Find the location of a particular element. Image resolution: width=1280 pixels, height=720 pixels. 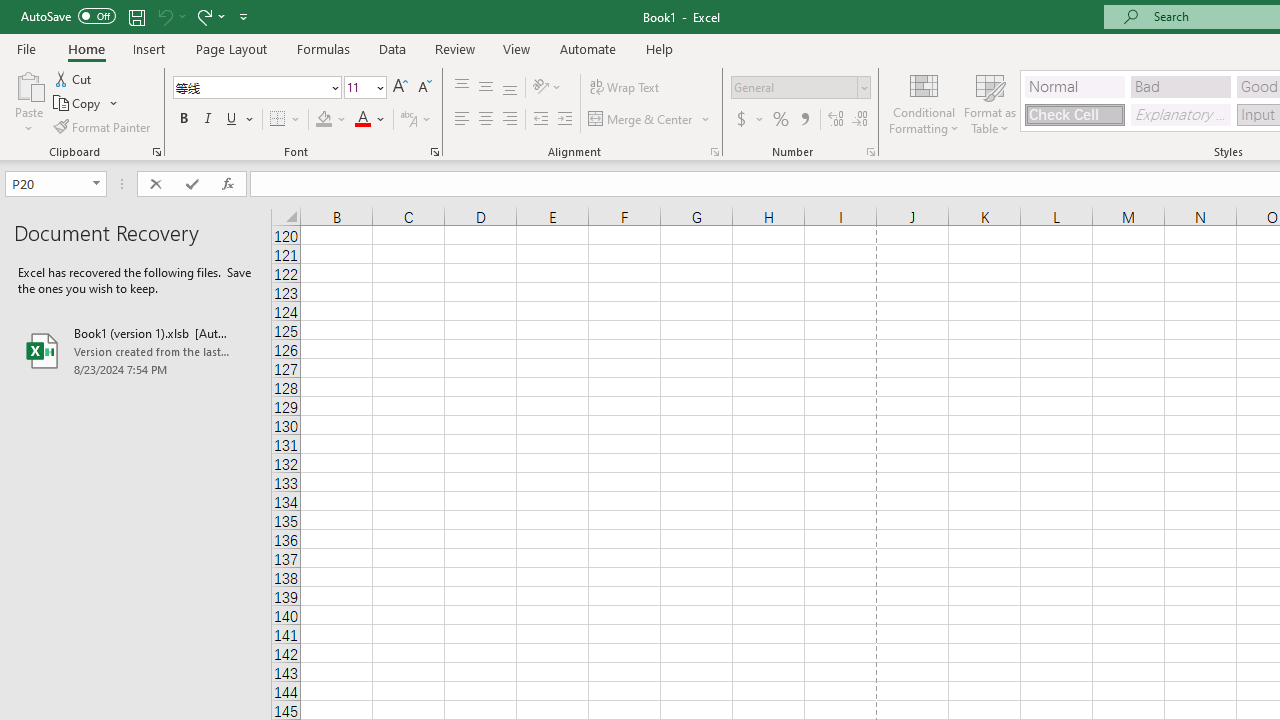

Accounting Number Format is located at coordinates (749, 120).